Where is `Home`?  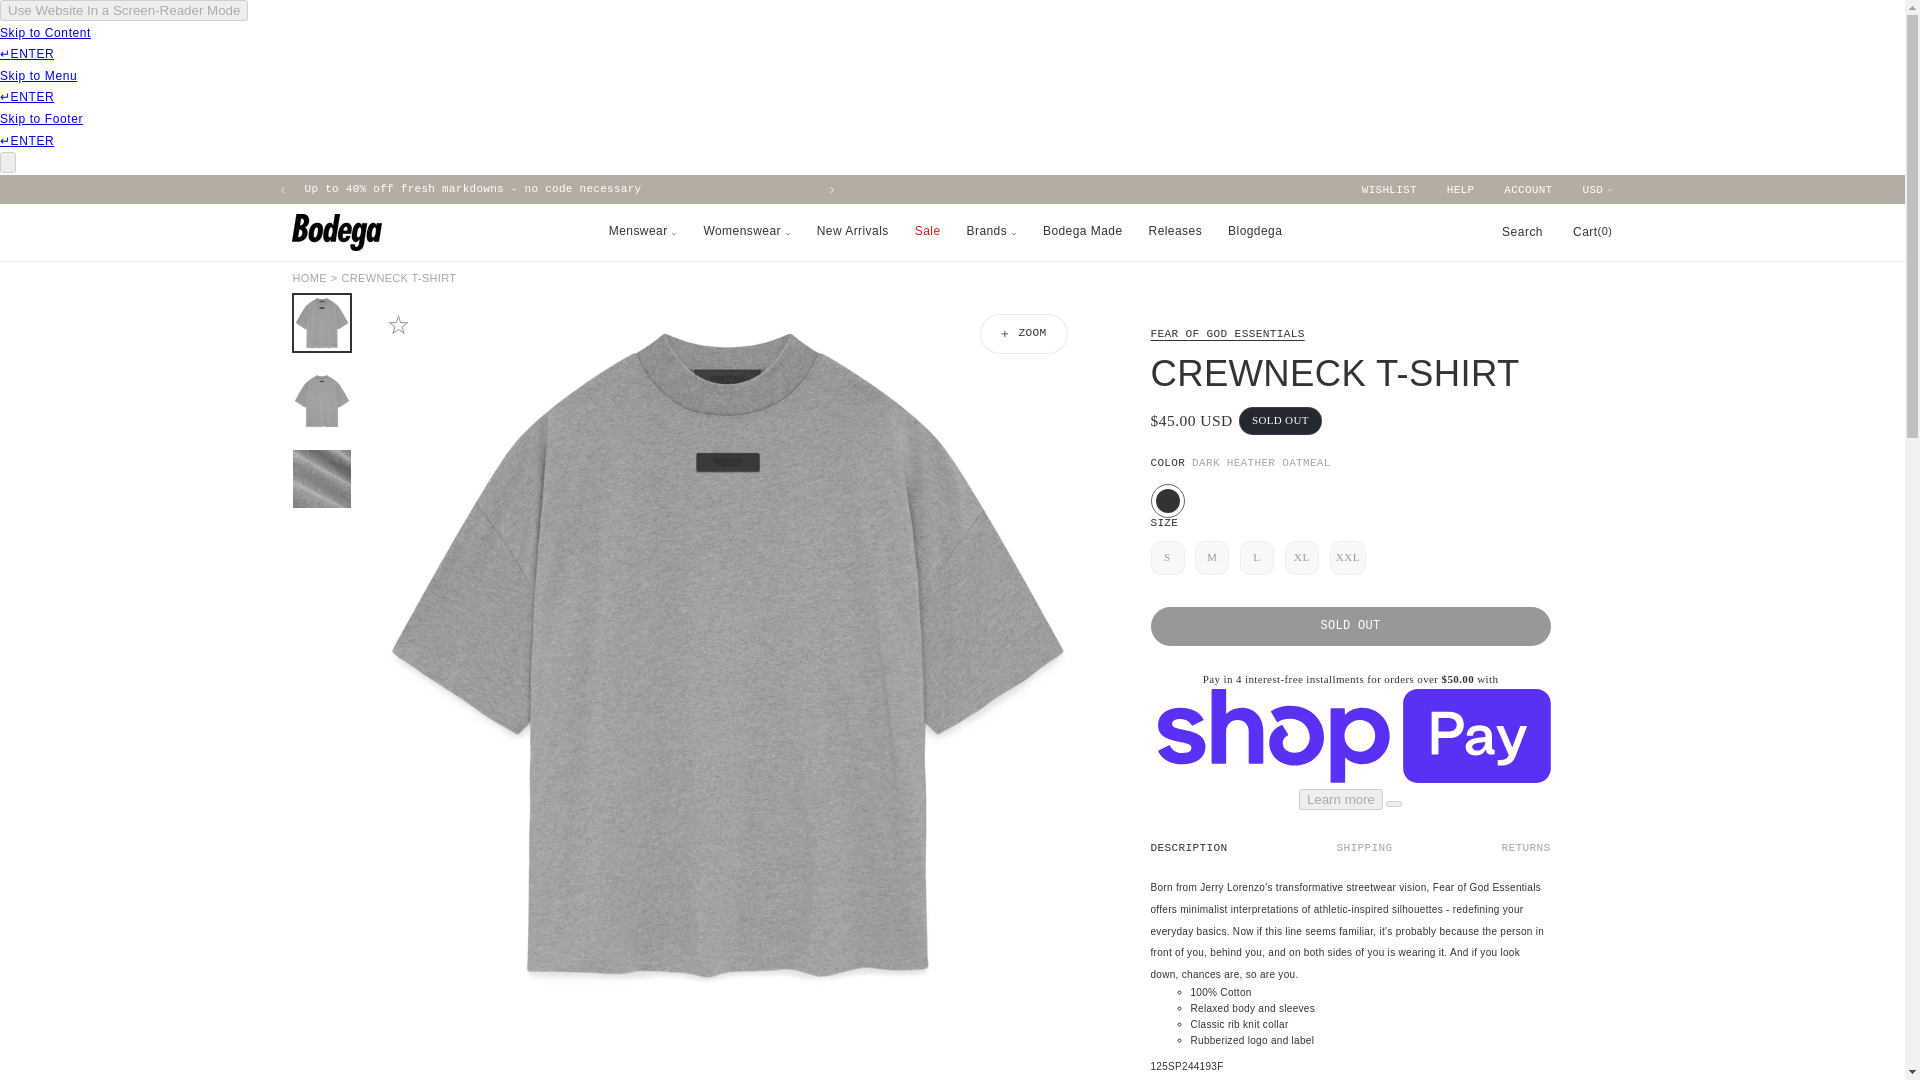 Home is located at coordinates (308, 278).